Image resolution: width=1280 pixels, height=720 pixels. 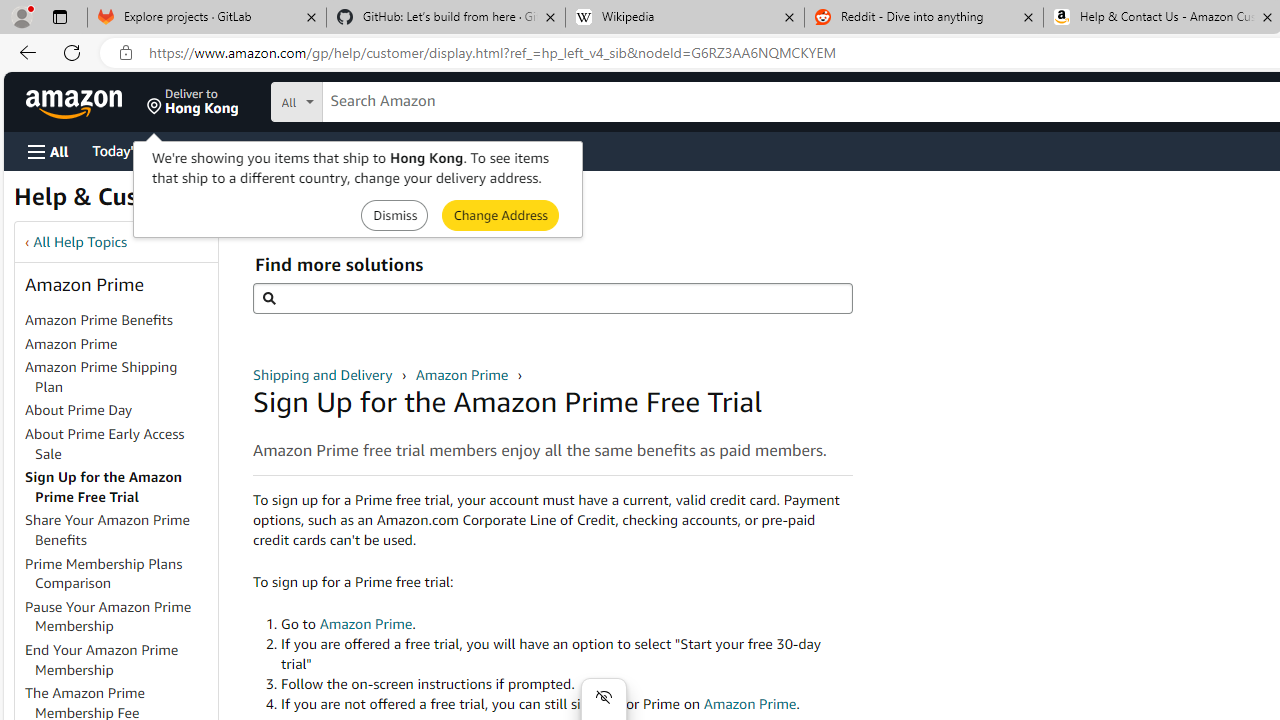 I want to click on Hide menu, so click(x=604, y=696).